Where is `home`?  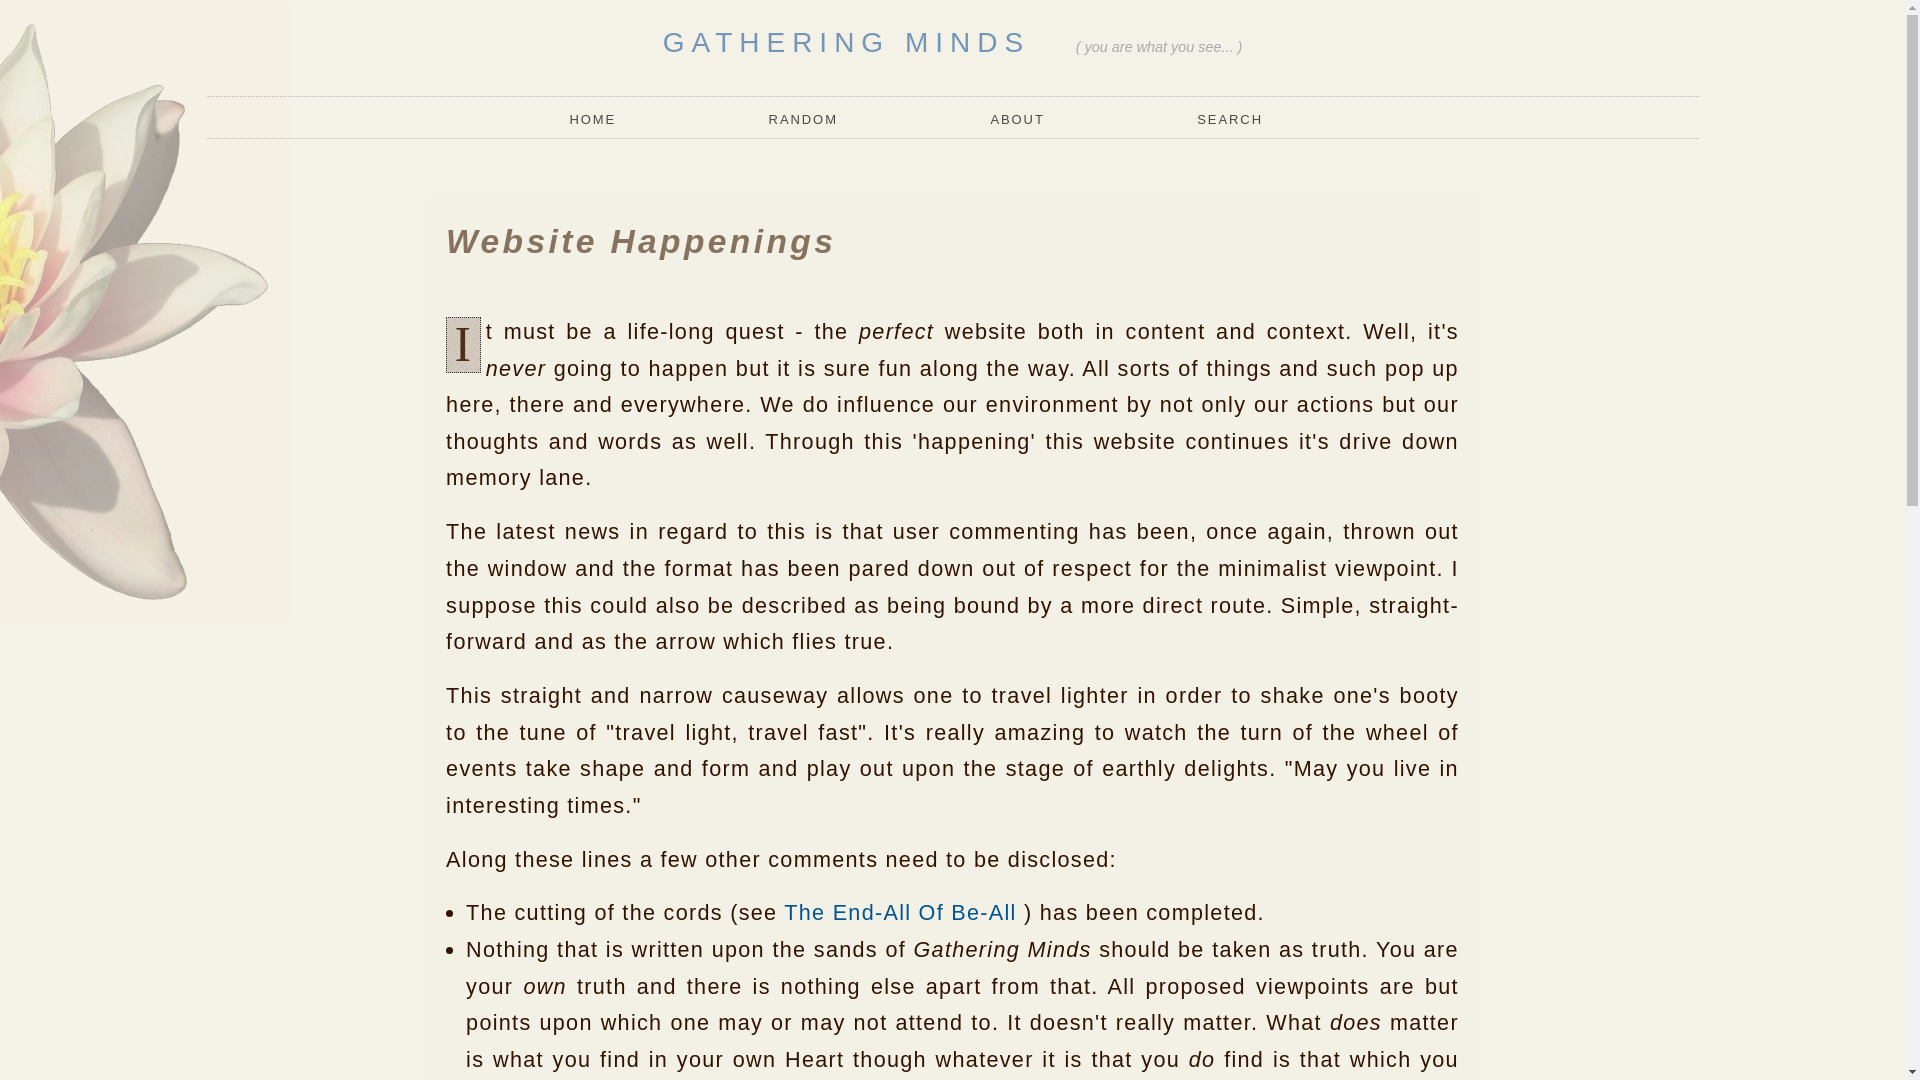
home is located at coordinates (600, 120).